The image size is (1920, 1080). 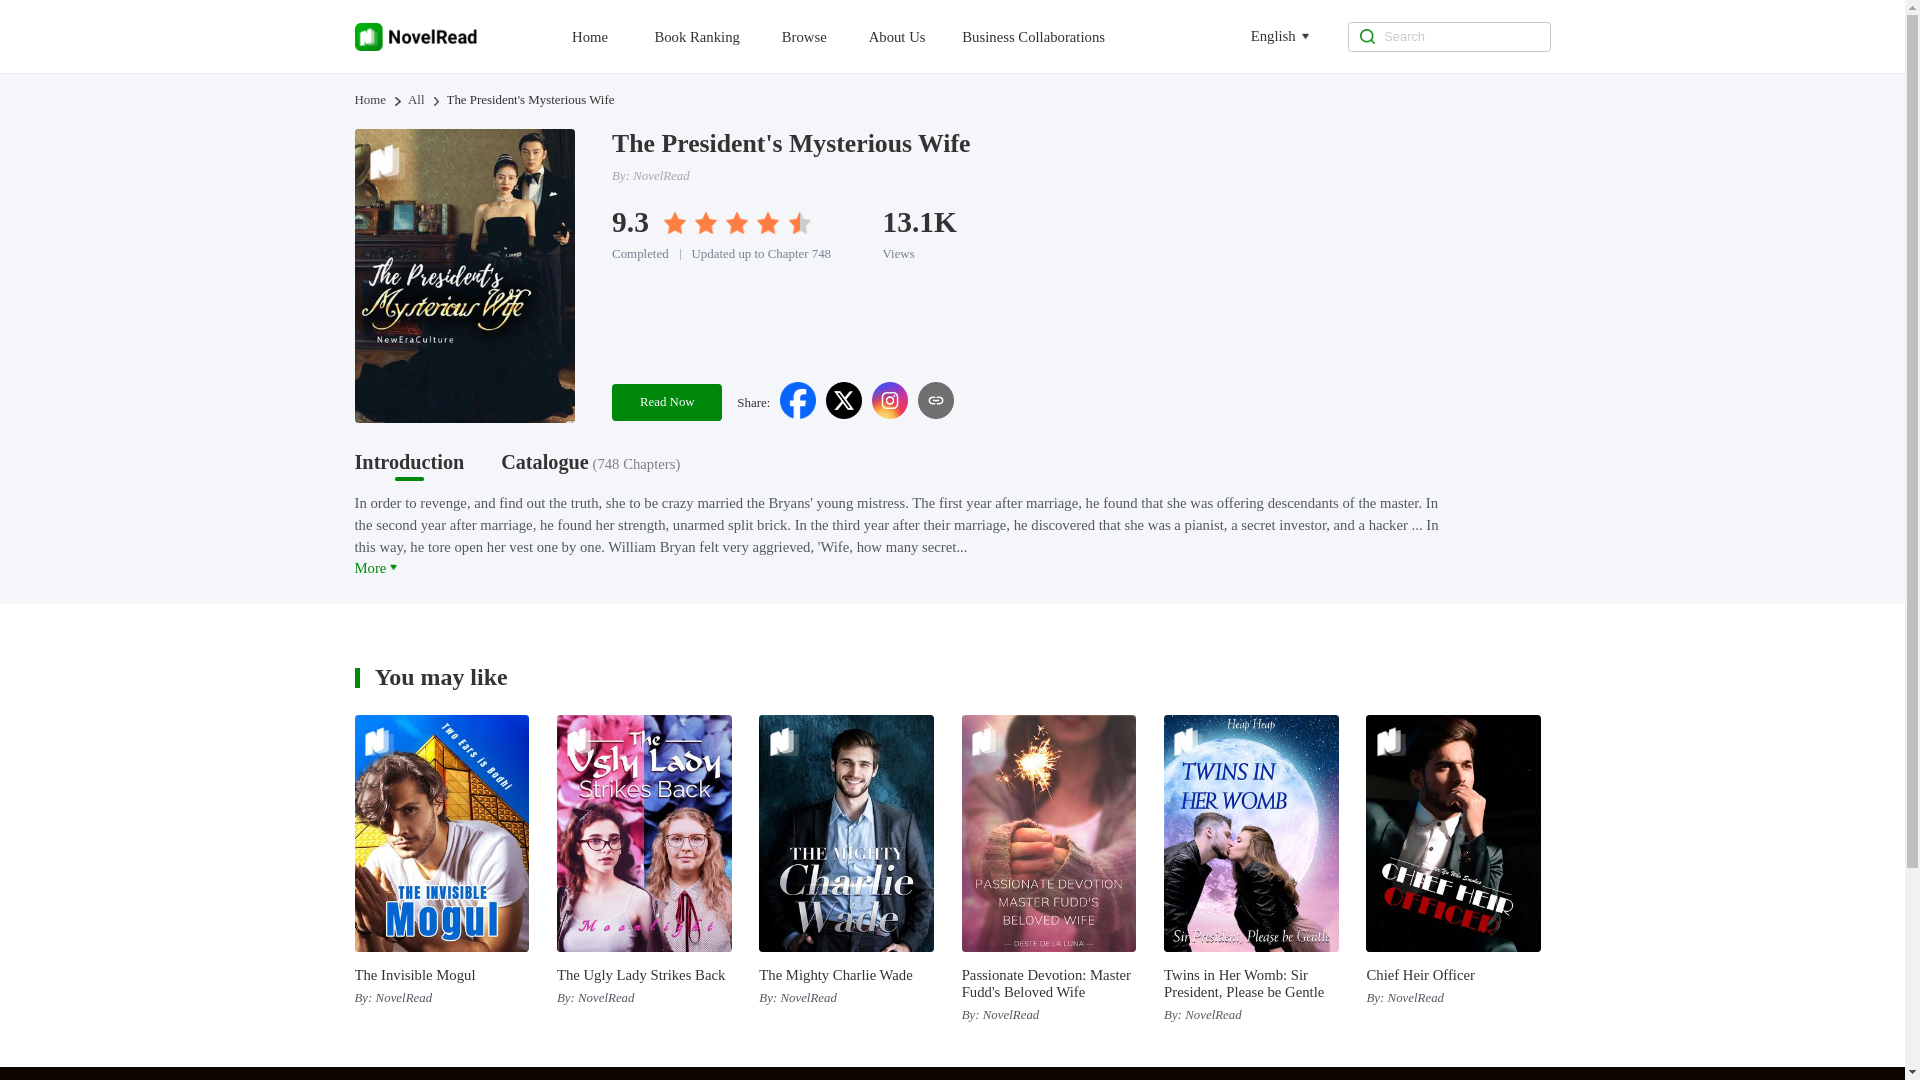 What do you see at coordinates (846, 998) in the screenshot?
I see `By: NovelRead` at bounding box center [846, 998].